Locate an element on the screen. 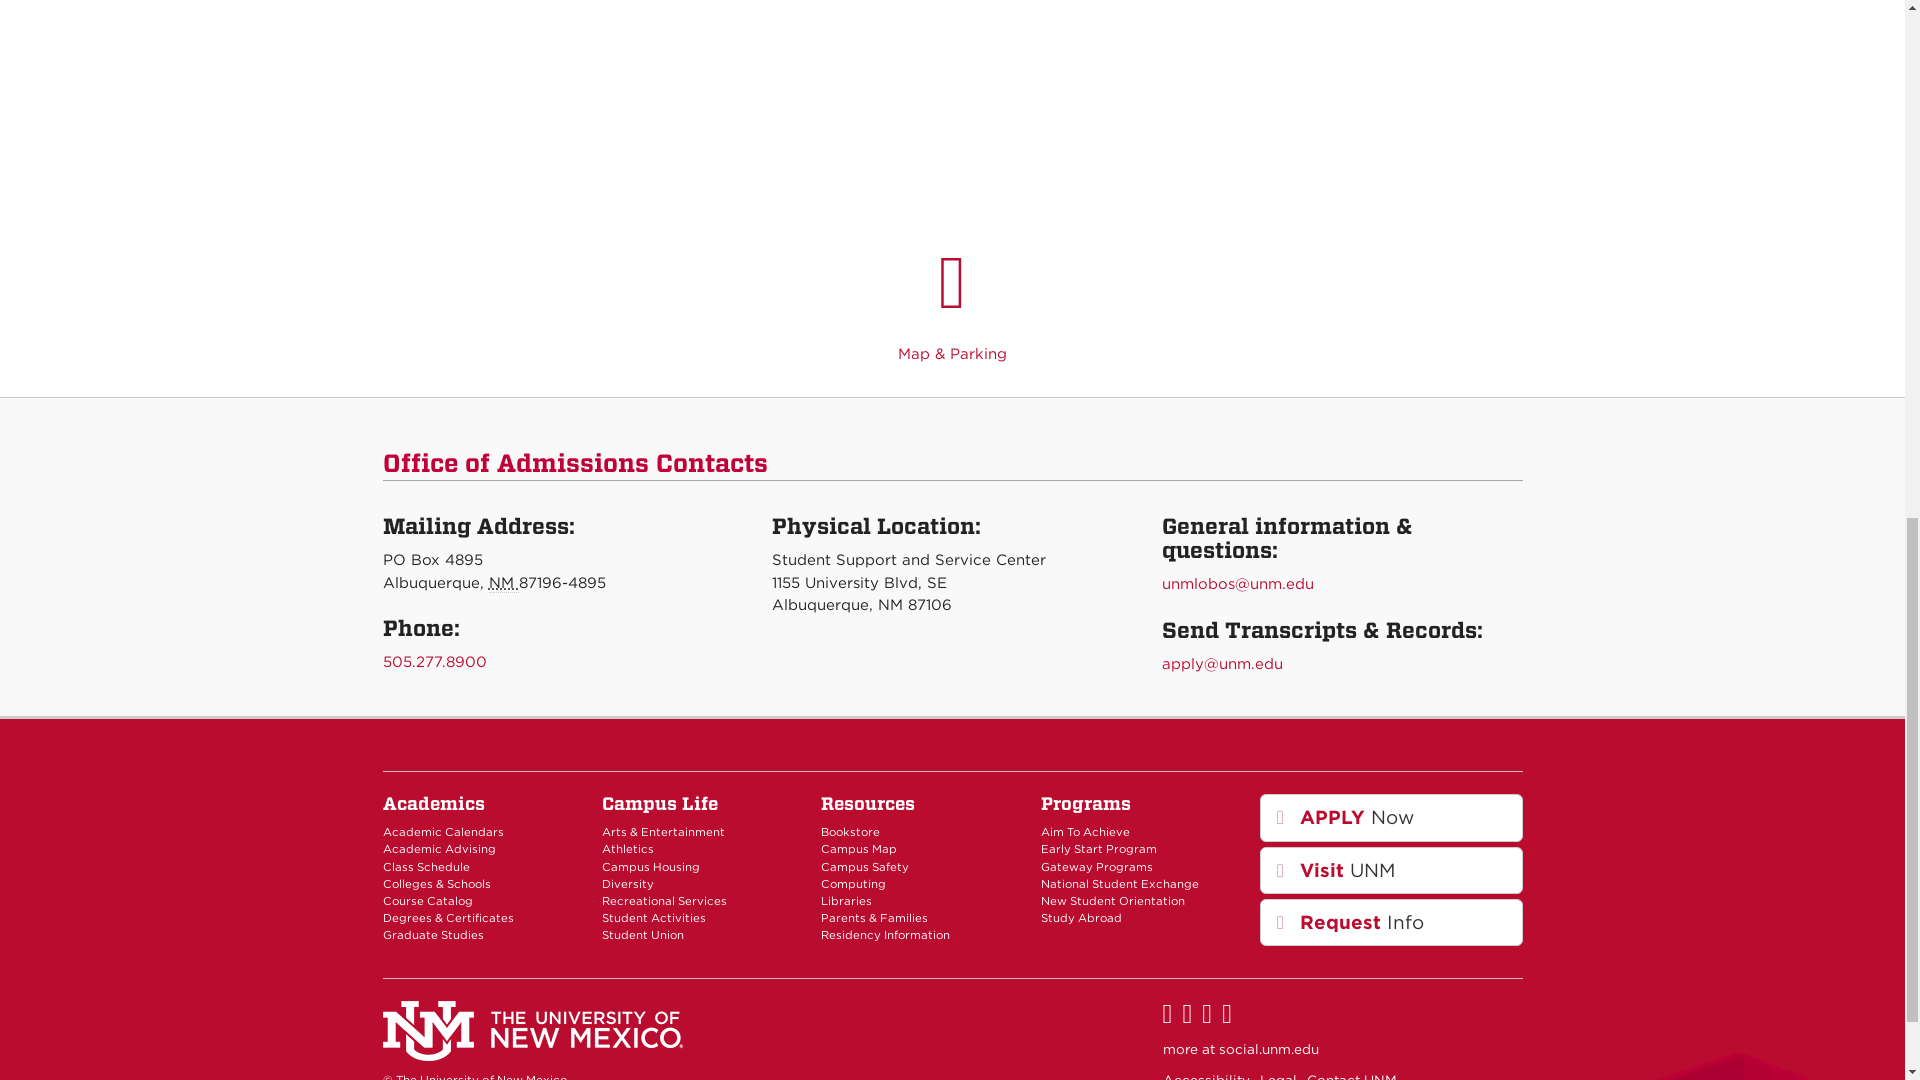 Image resolution: width=1920 pixels, height=1080 pixels. Academic Calendars is located at coordinates (442, 832).